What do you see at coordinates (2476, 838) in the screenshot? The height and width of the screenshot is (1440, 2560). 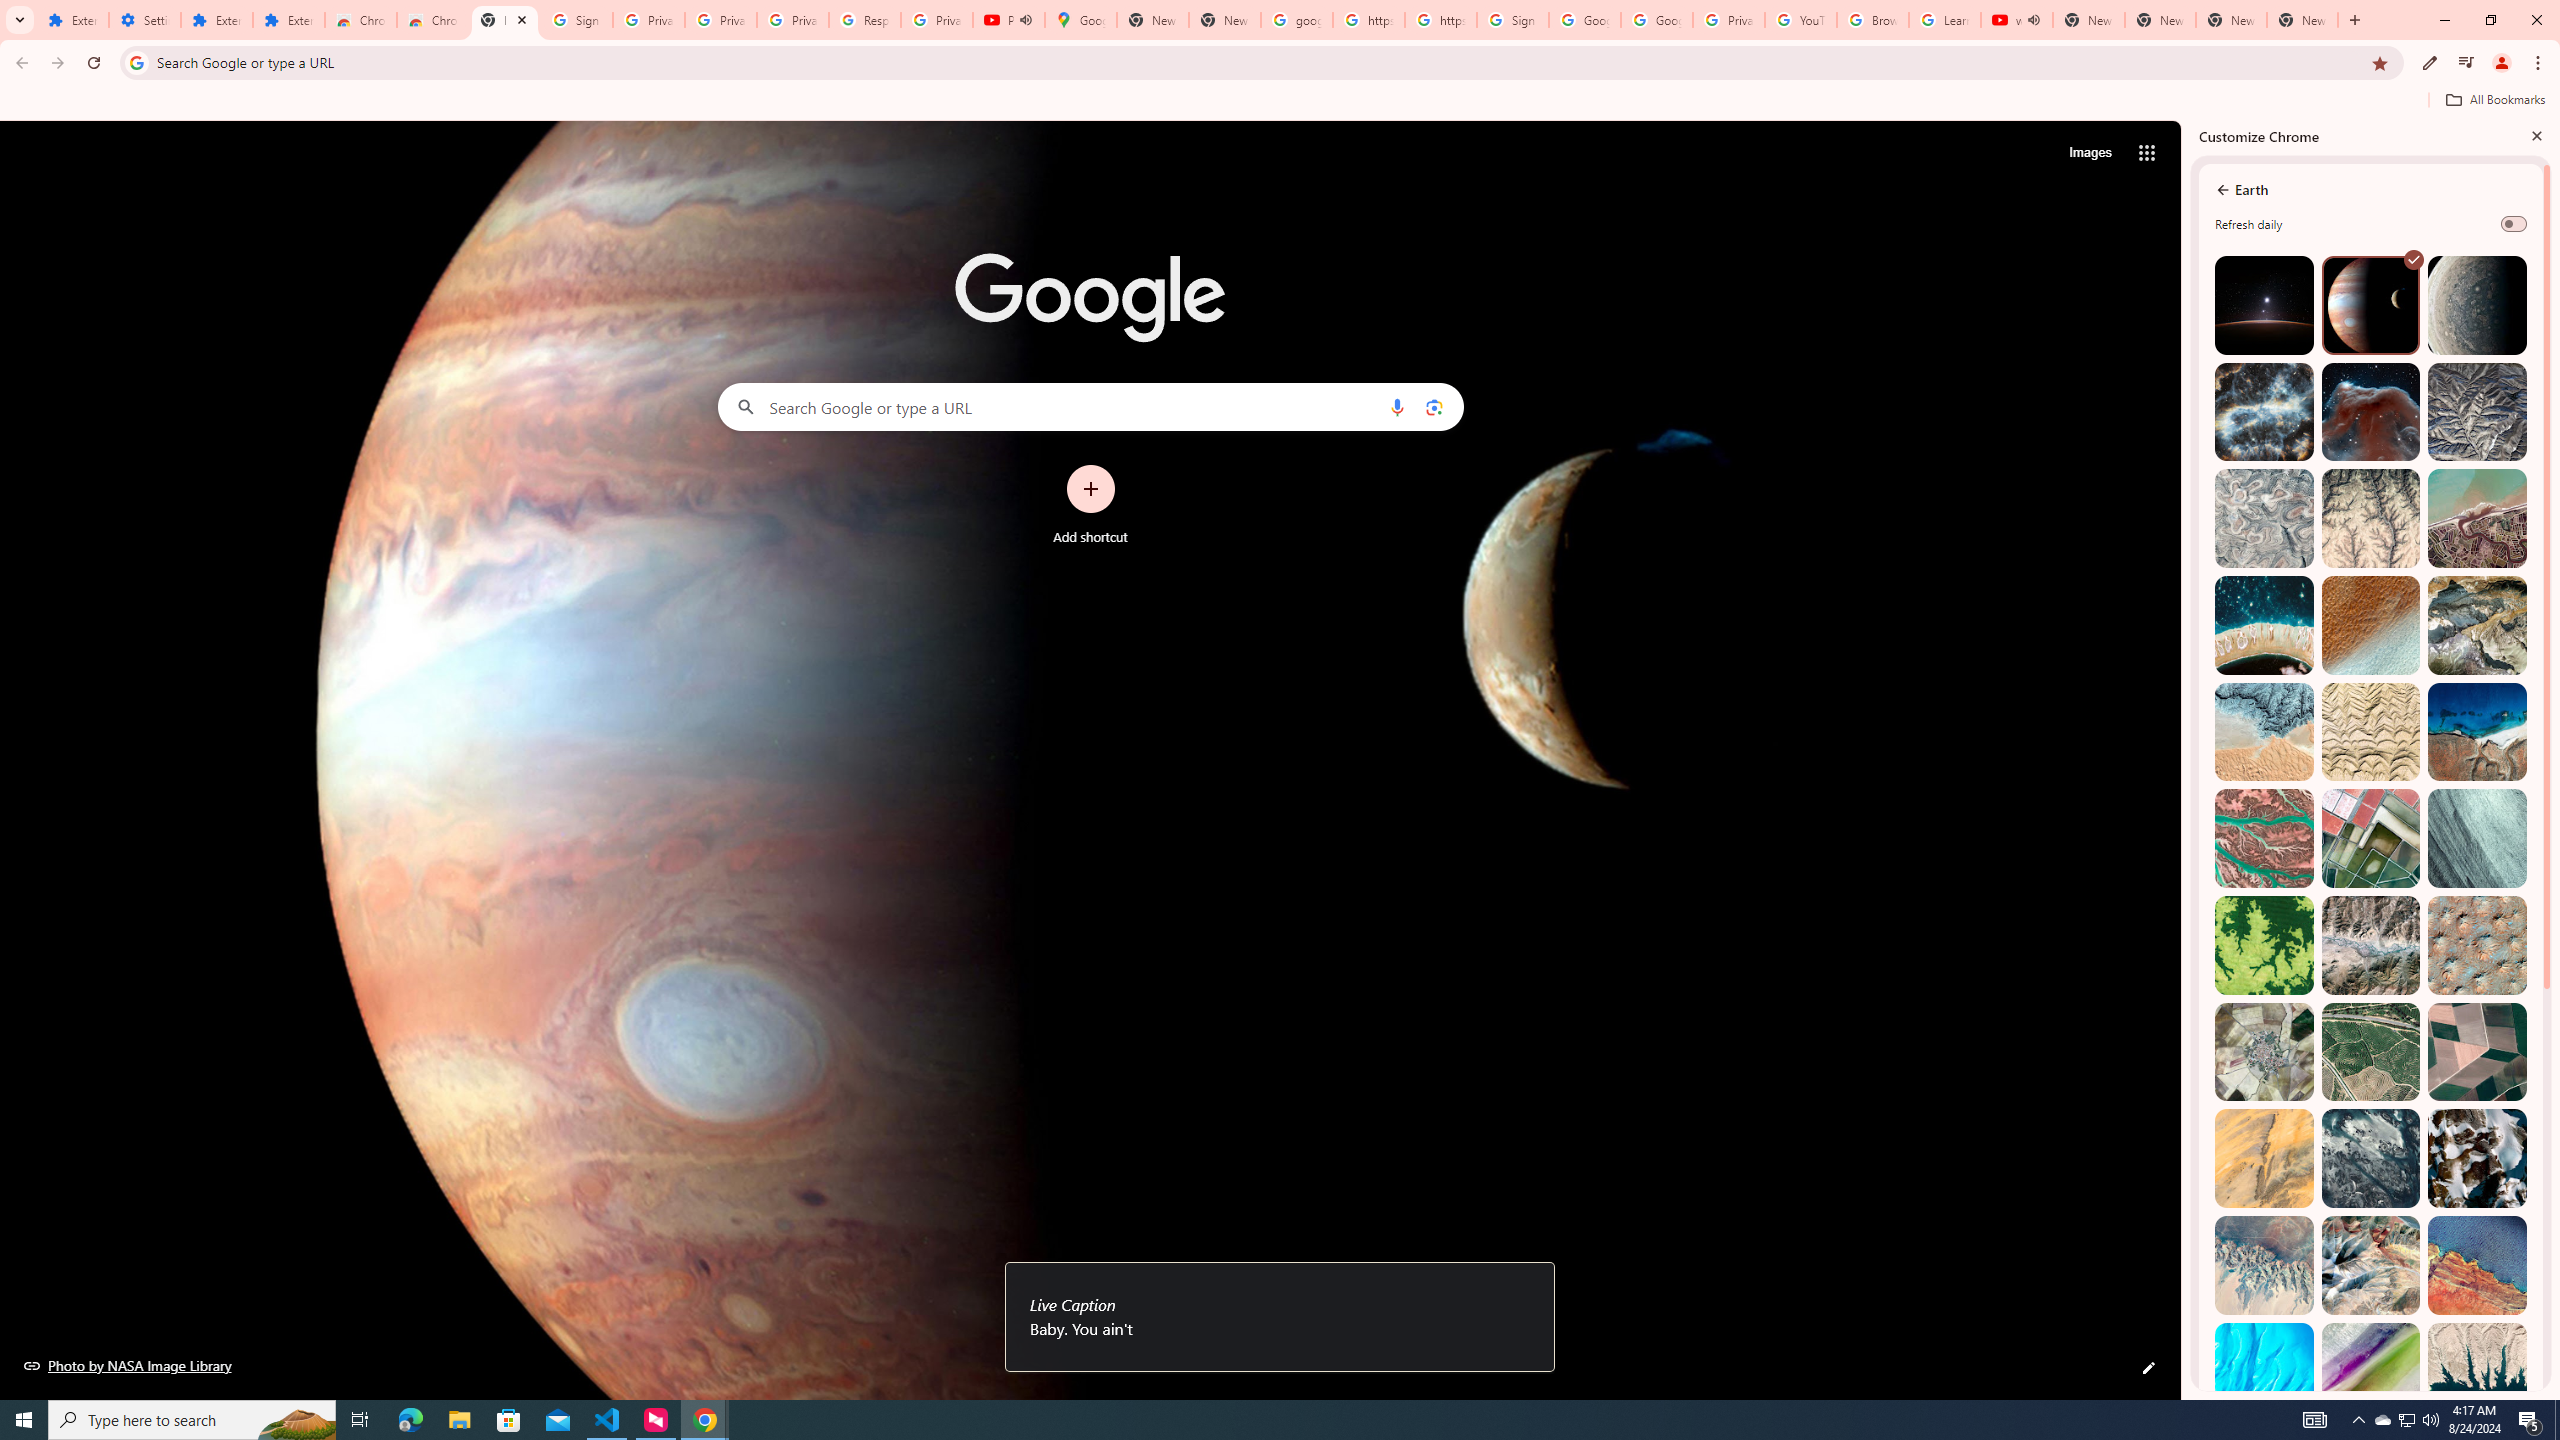 I see `Iceland` at bounding box center [2476, 838].